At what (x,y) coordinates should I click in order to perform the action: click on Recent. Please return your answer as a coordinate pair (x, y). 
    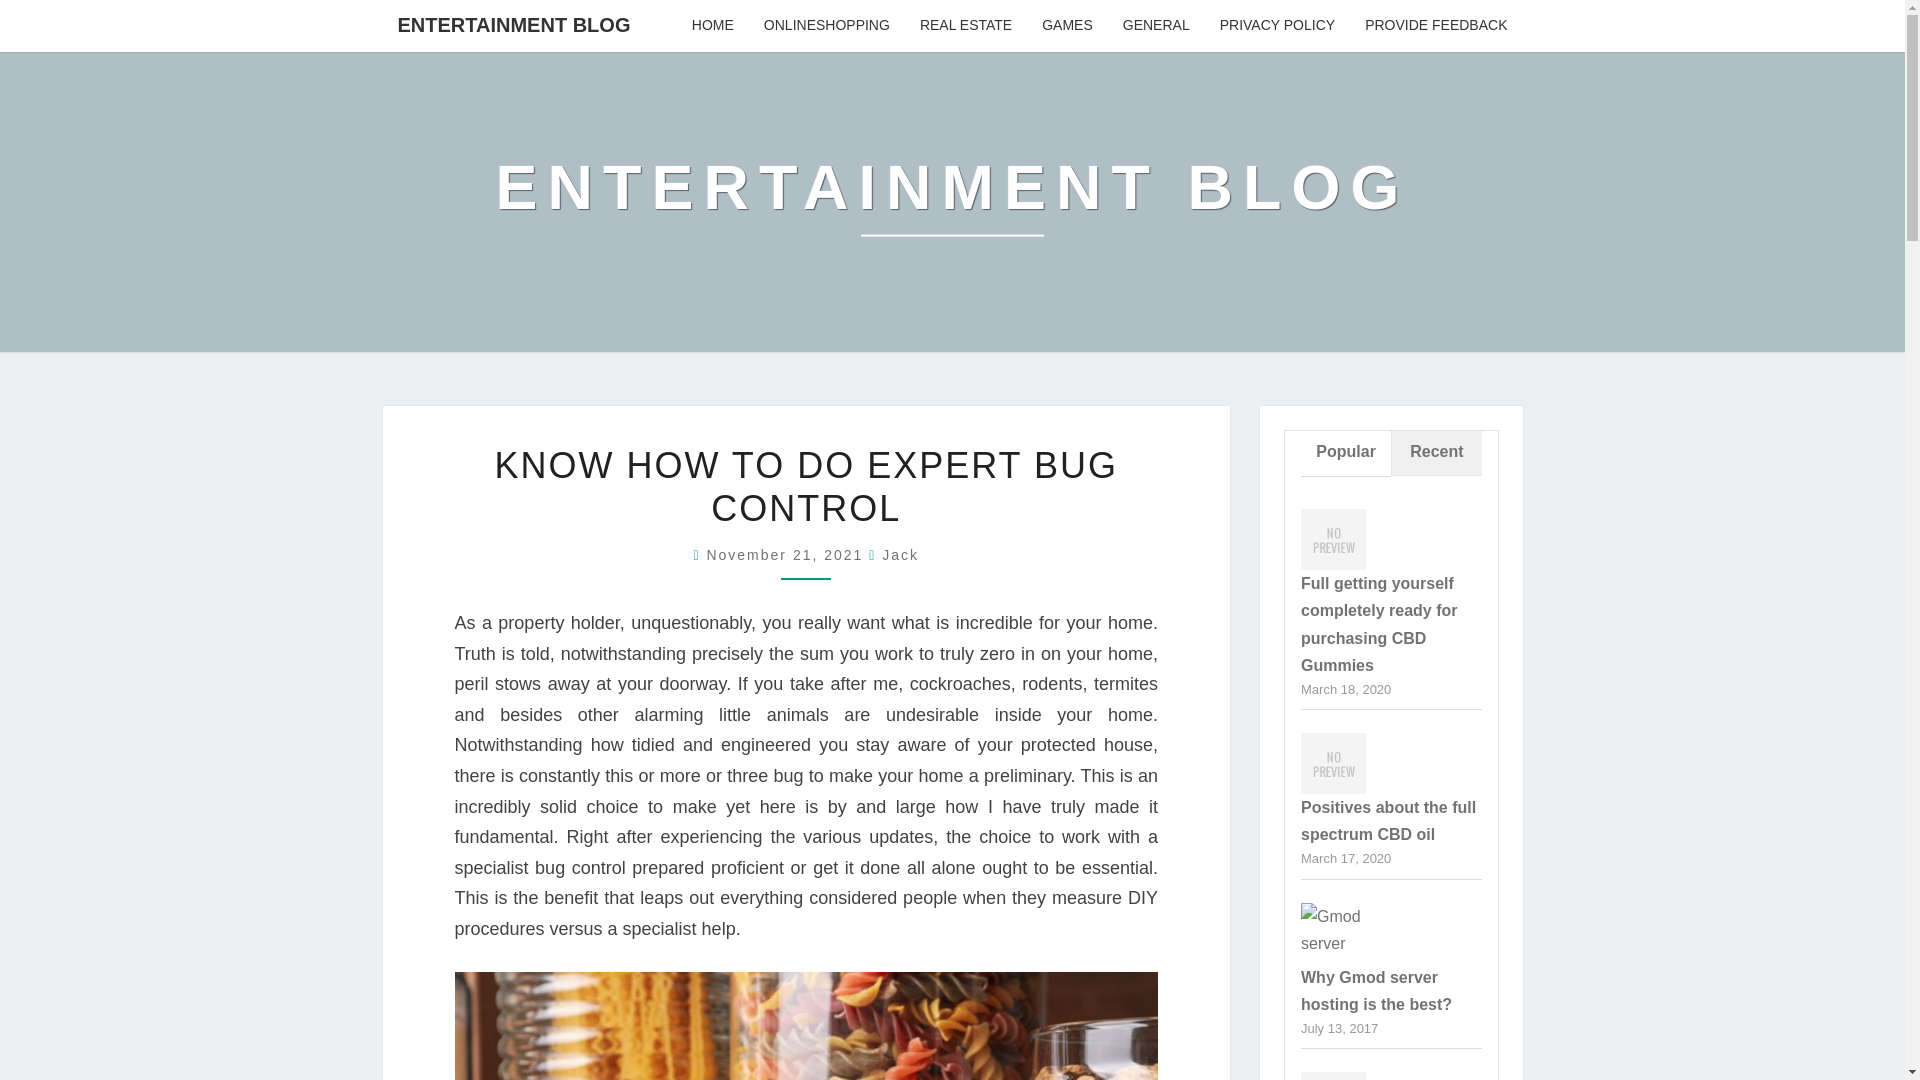
    Looking at the image, I should click on (1435, 453).